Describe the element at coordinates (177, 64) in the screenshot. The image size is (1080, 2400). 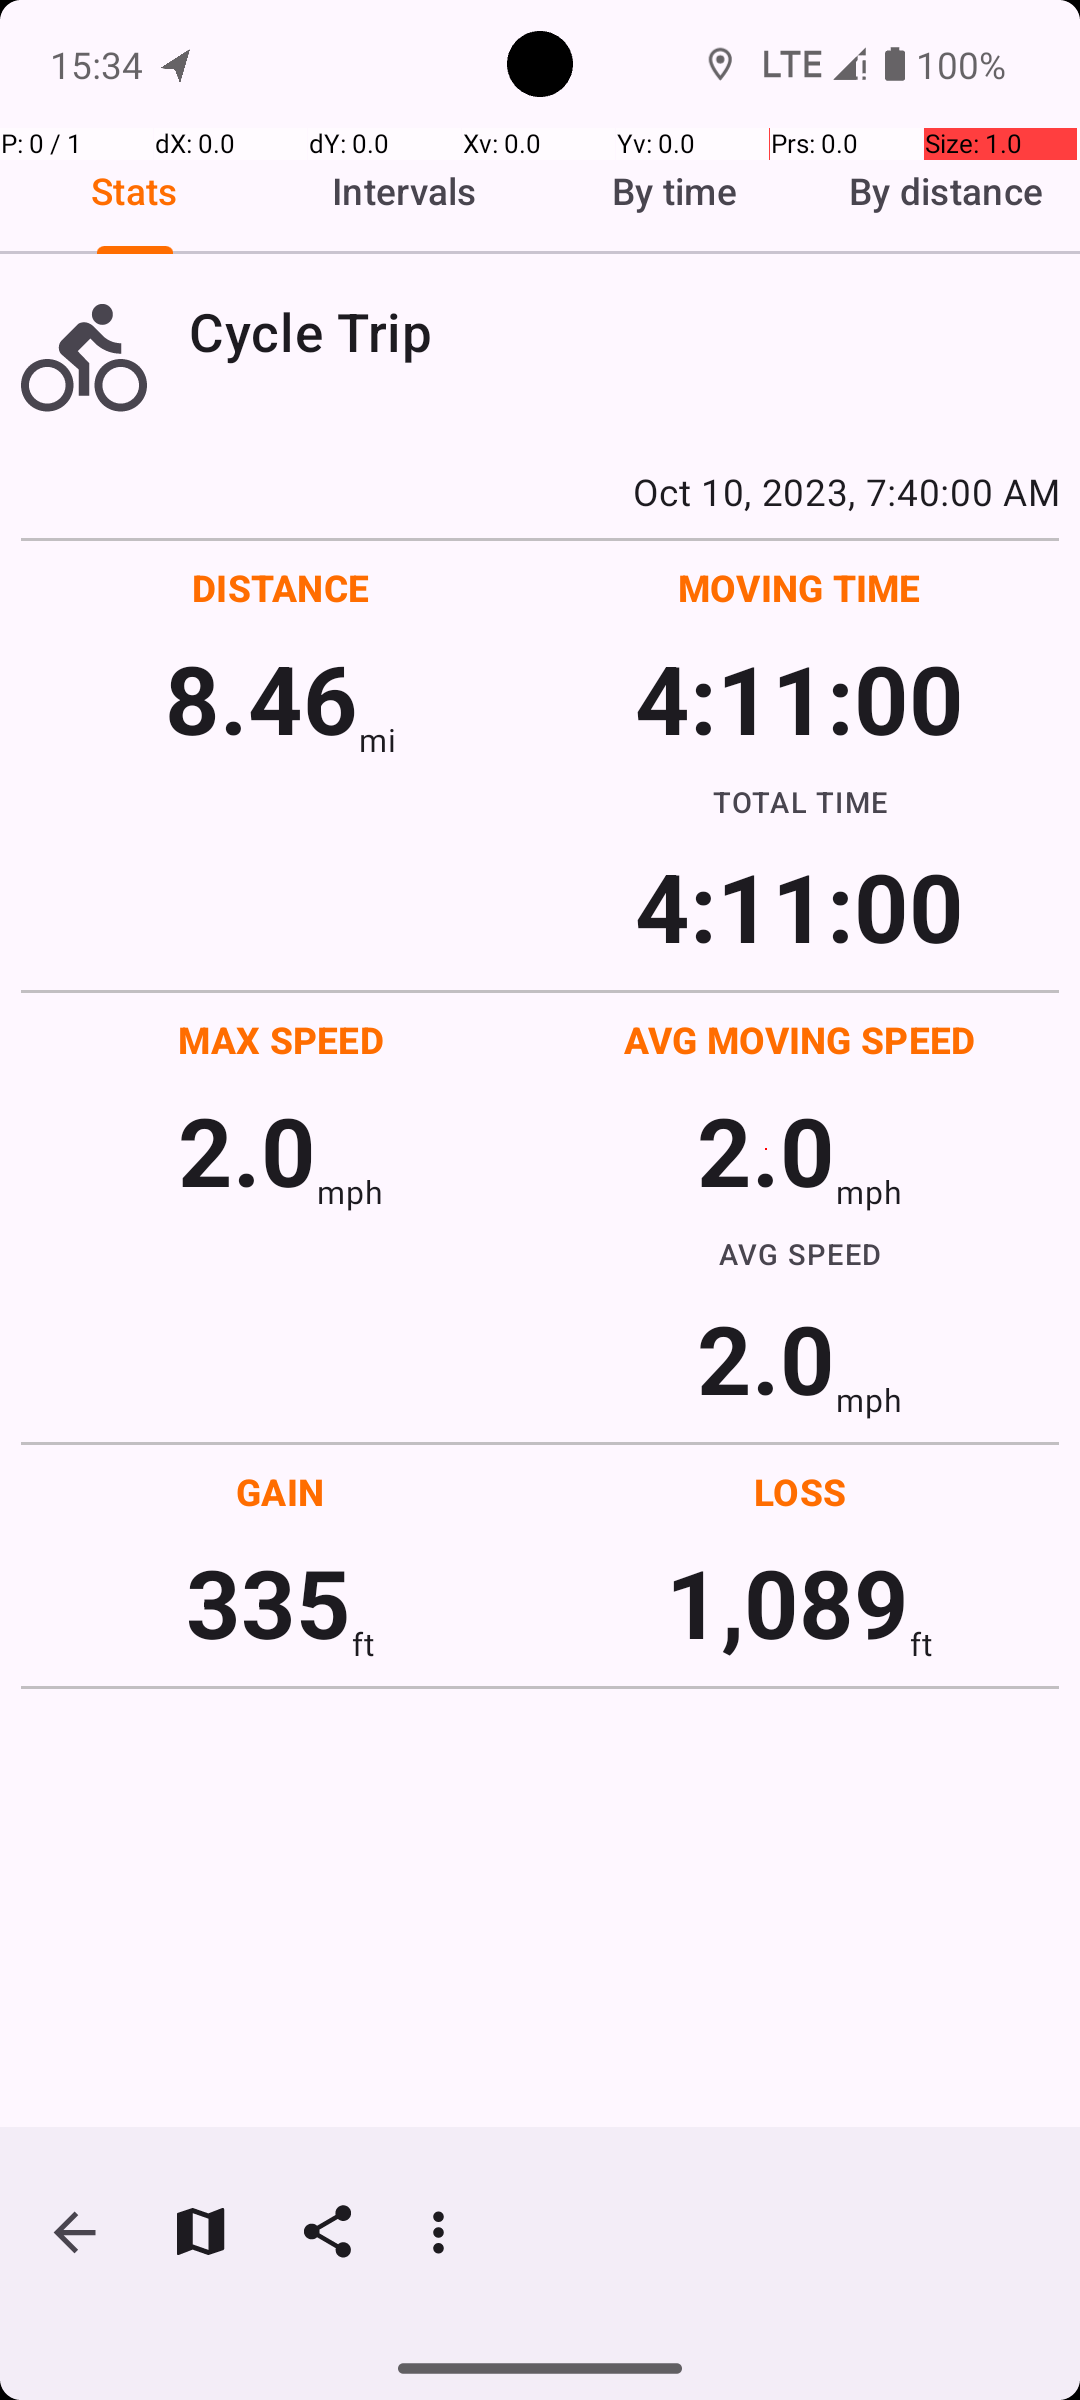
I see `OpenTracks notification: ` at that location.